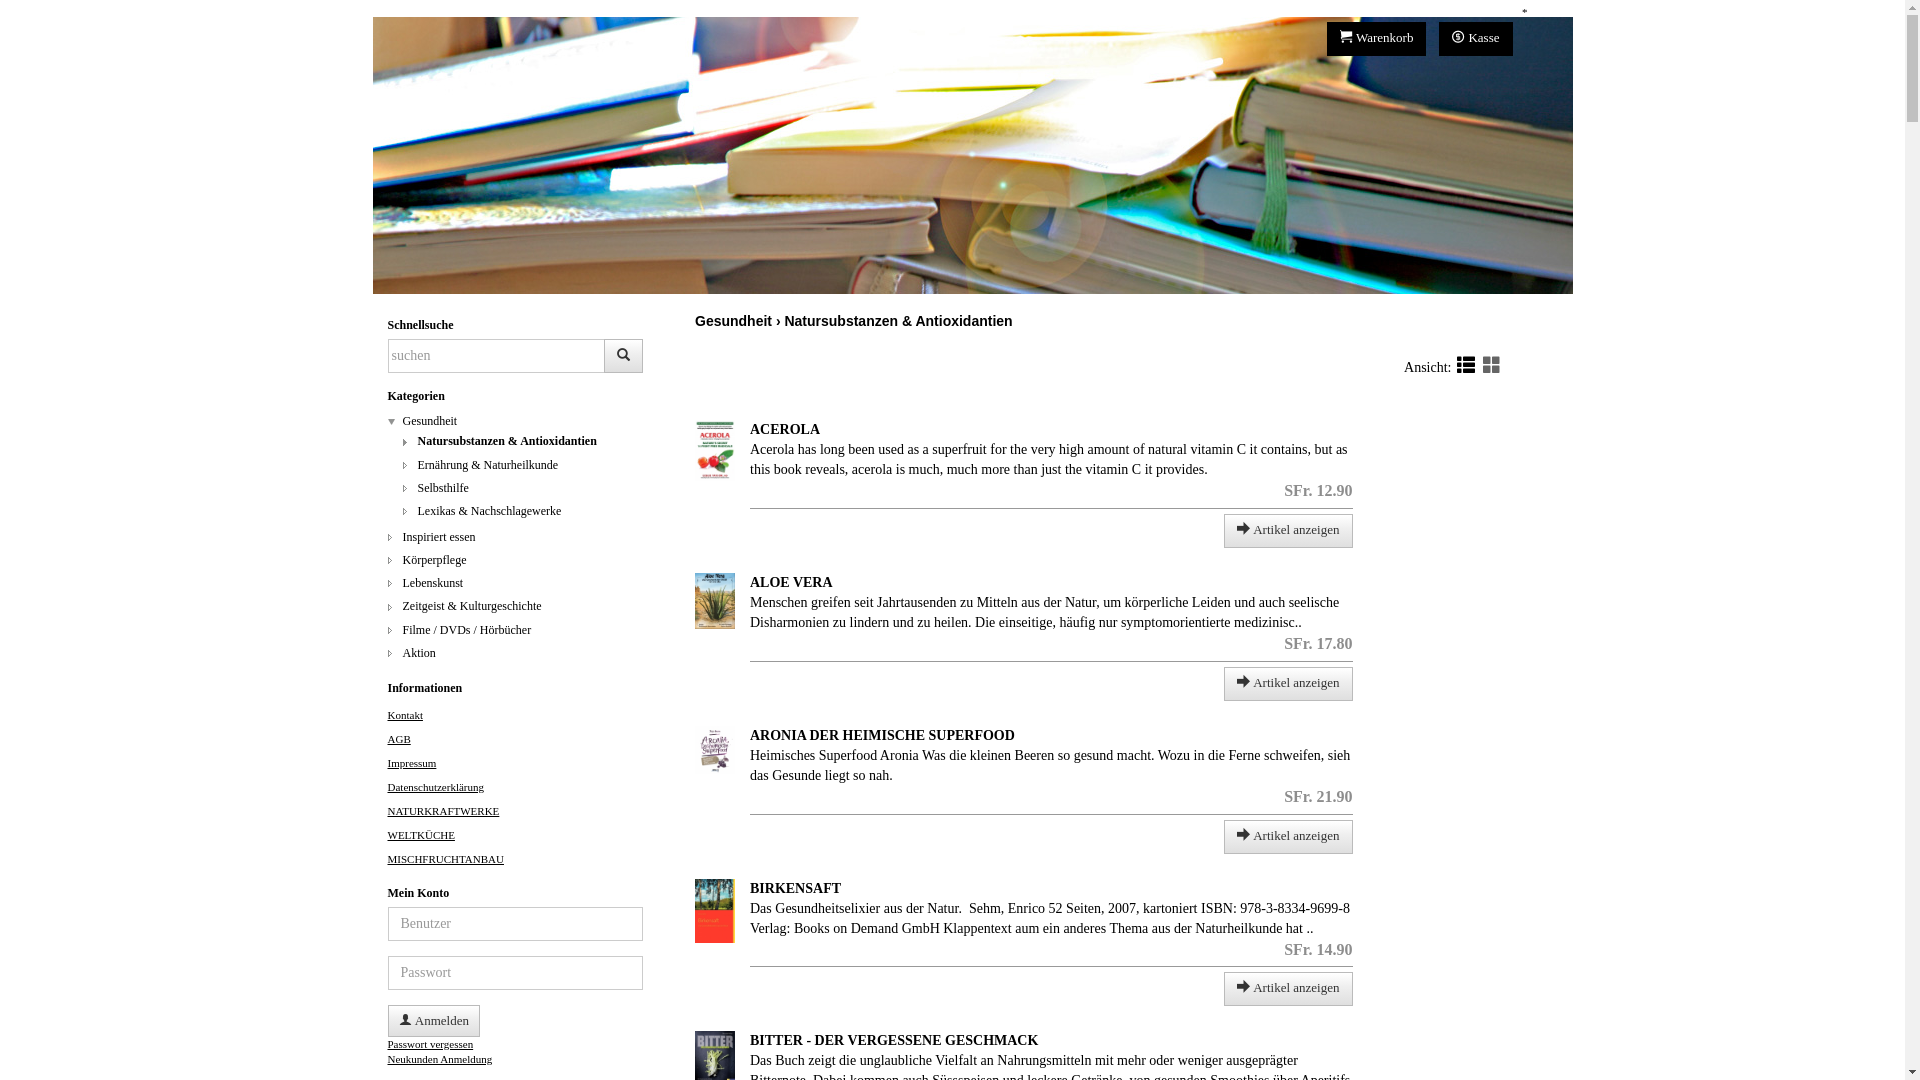 Image resolution: width=1920 pixels, height=1080 pixels. What do you see at coordinates (792, 582) in the screenshot?
I see `ALOE VERA` at bounding box center [792, 582].